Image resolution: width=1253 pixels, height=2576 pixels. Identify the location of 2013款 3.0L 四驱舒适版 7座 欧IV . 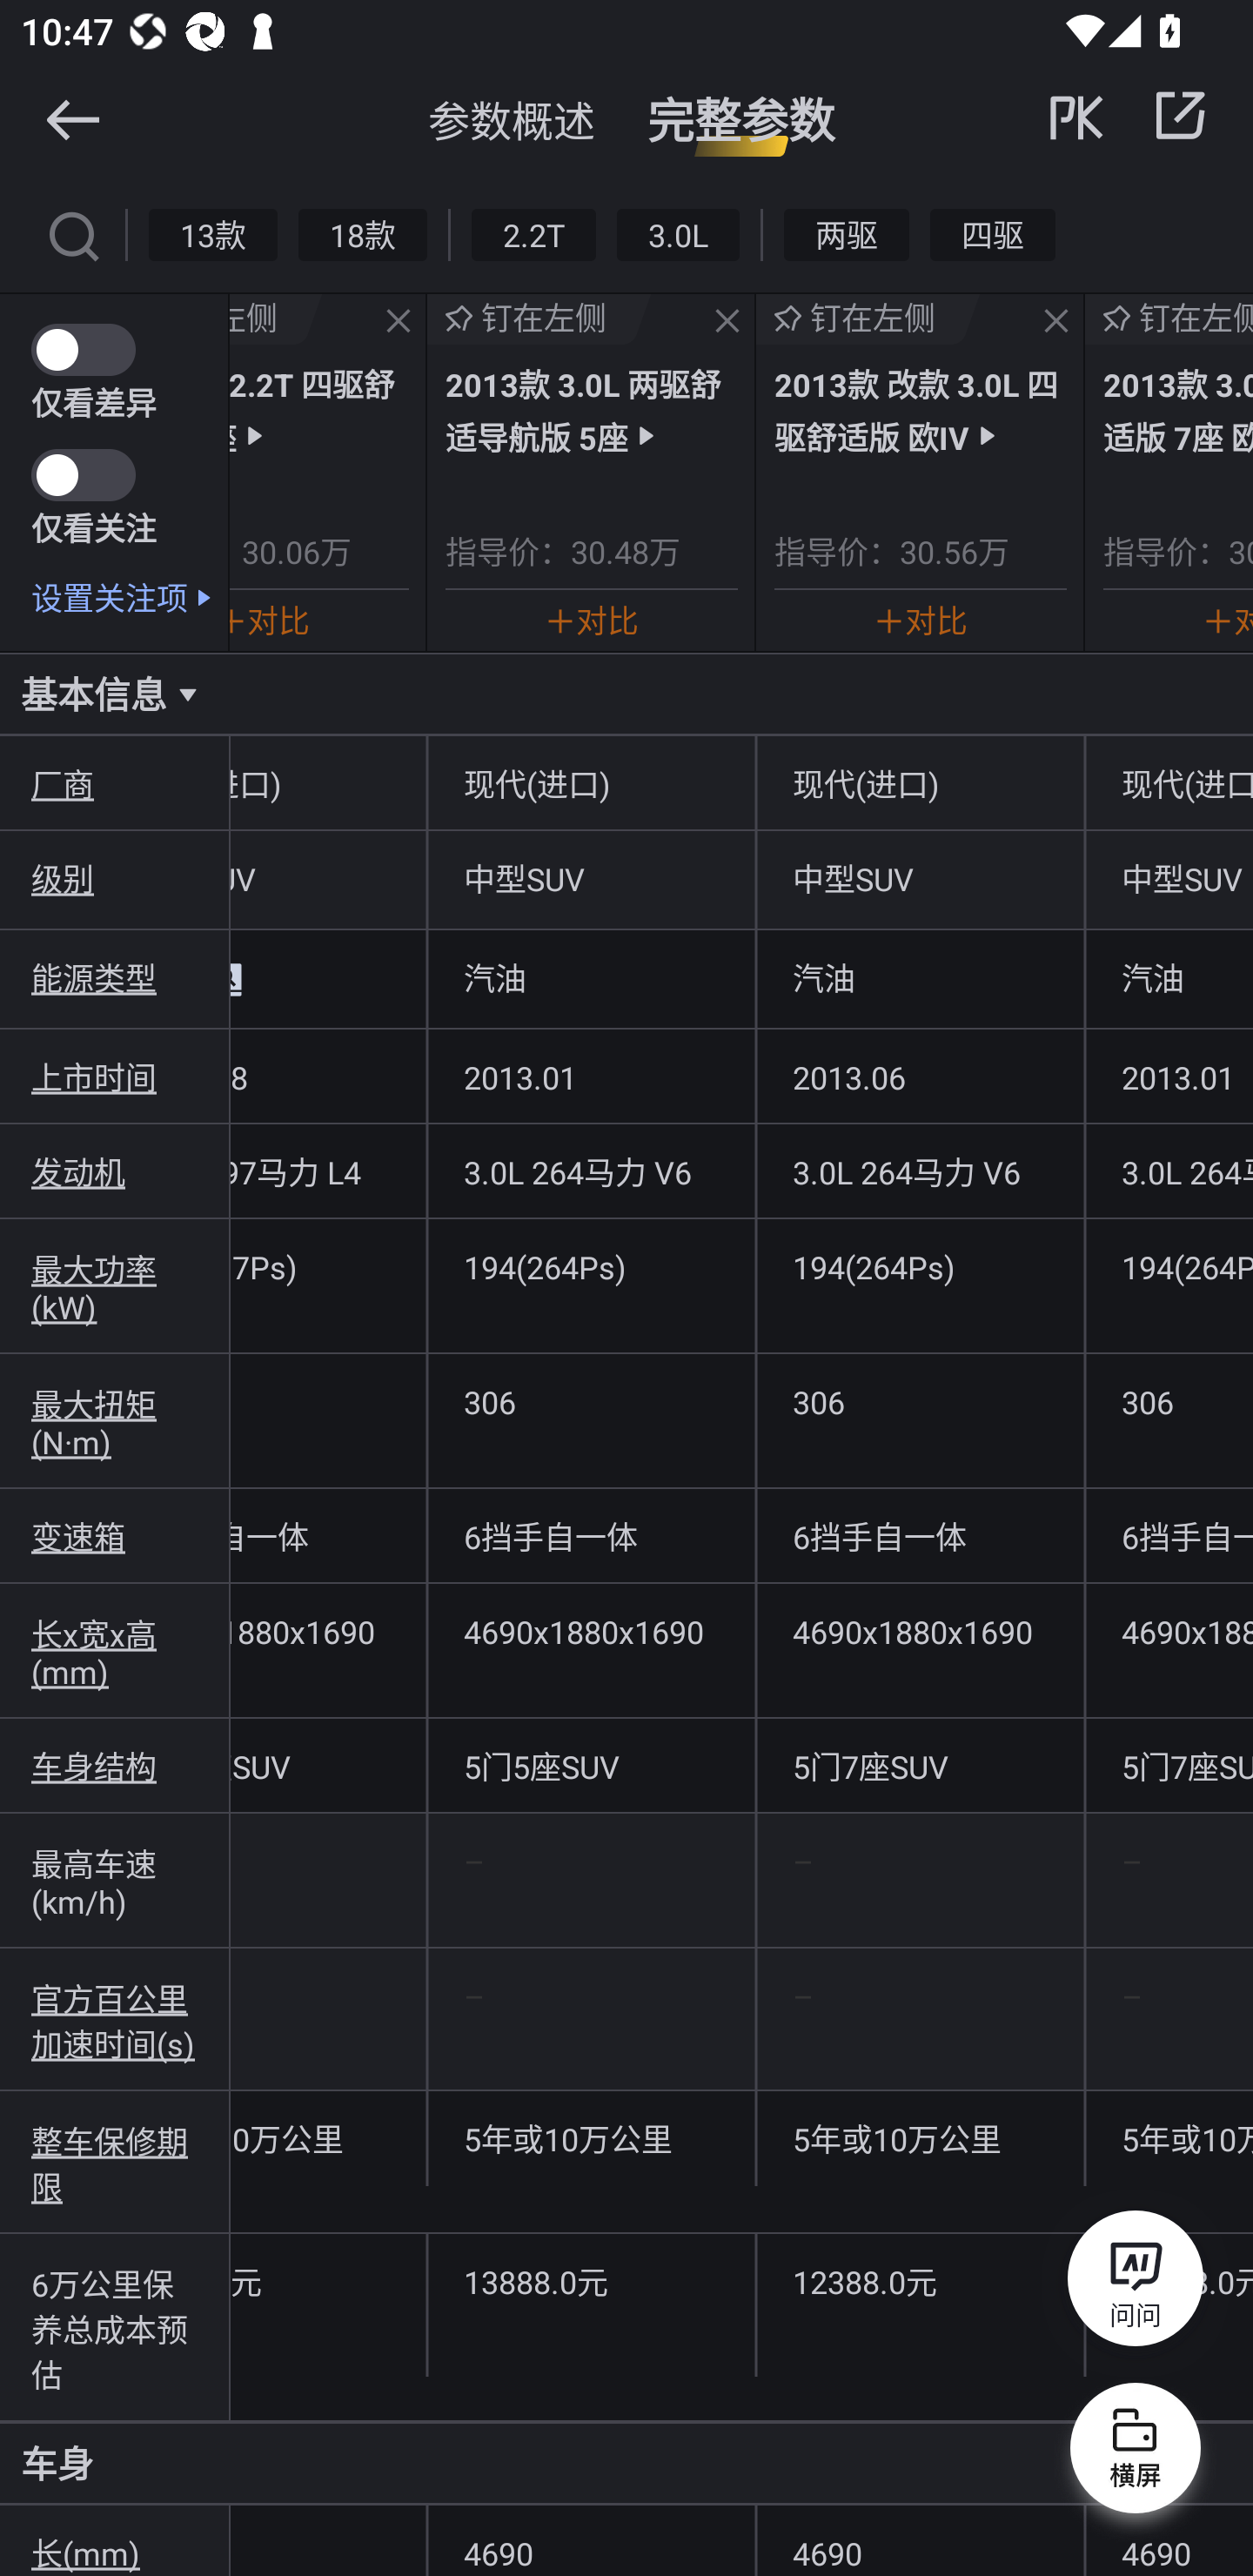
(1178, 409).